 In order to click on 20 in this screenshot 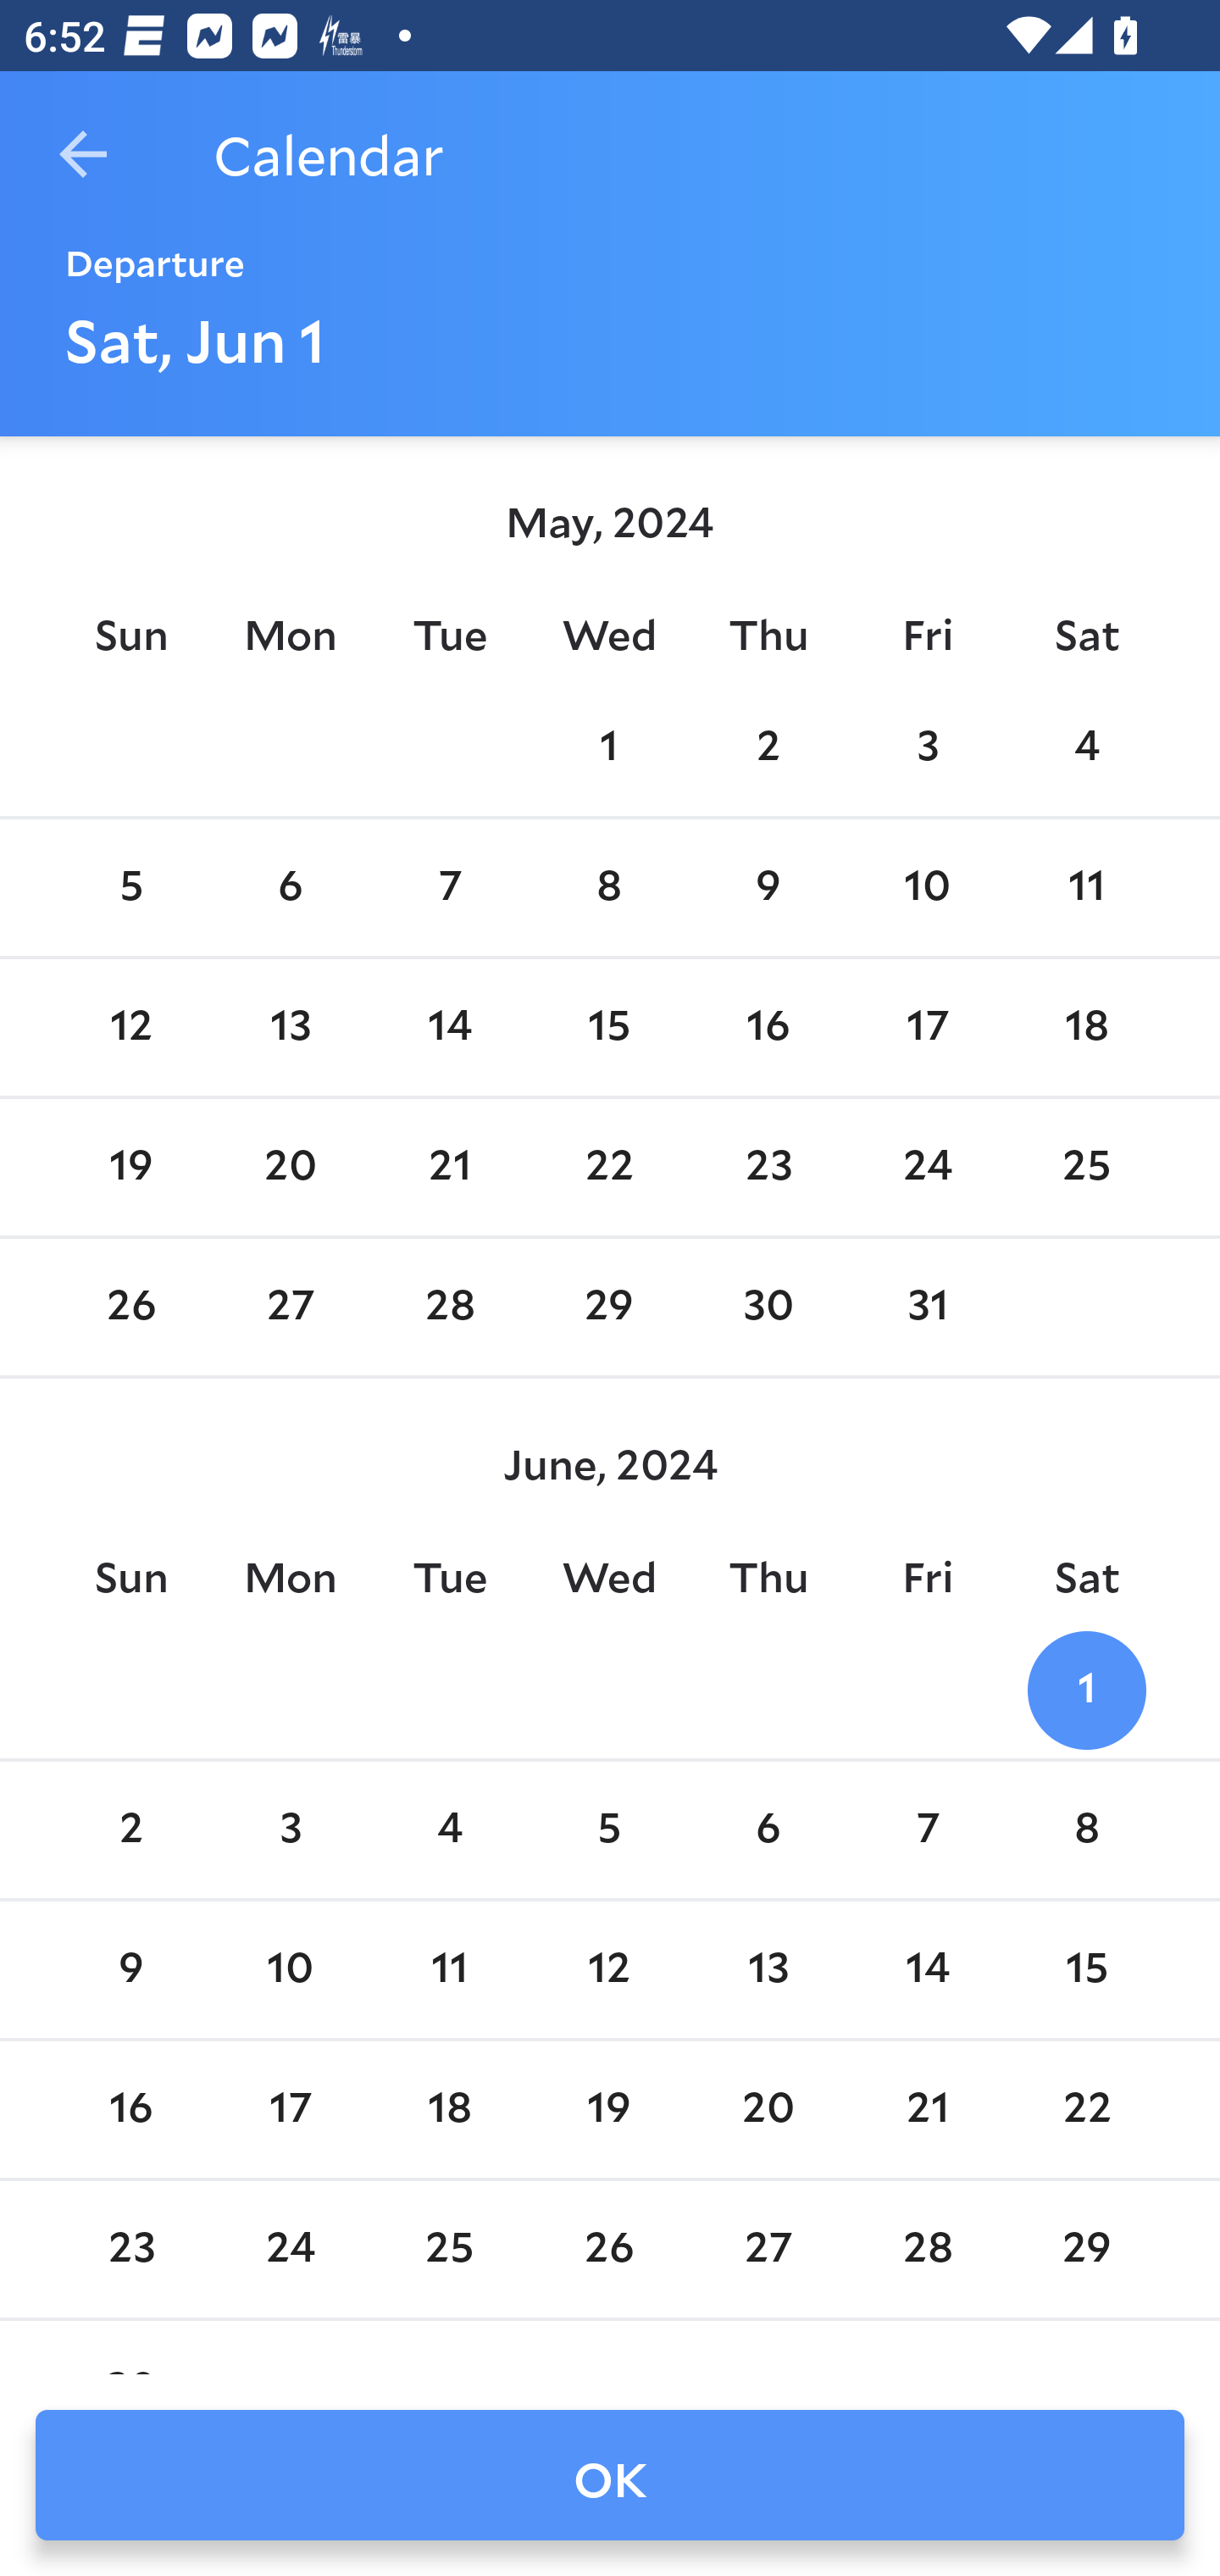, I will do `click(291, 1167)`.